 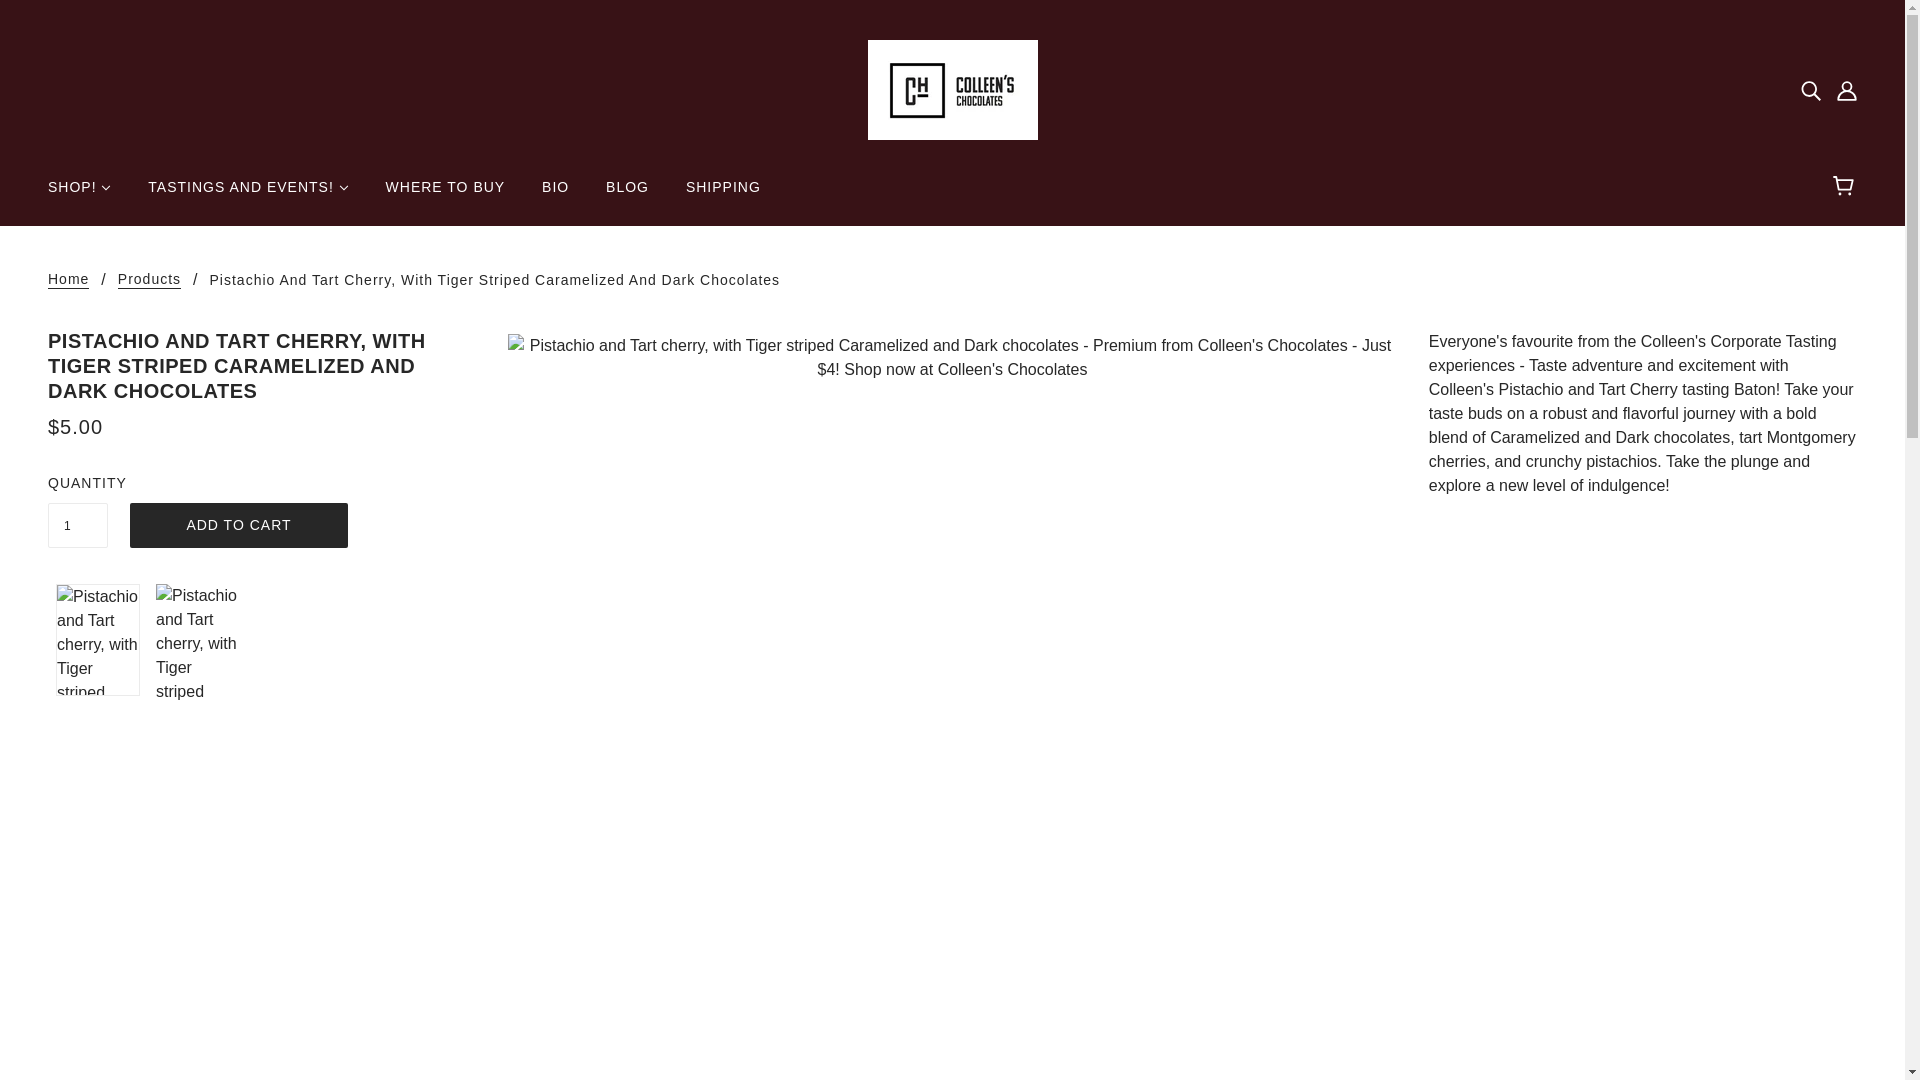 I want to click on SHIPPING, so click(x=724, y=194).